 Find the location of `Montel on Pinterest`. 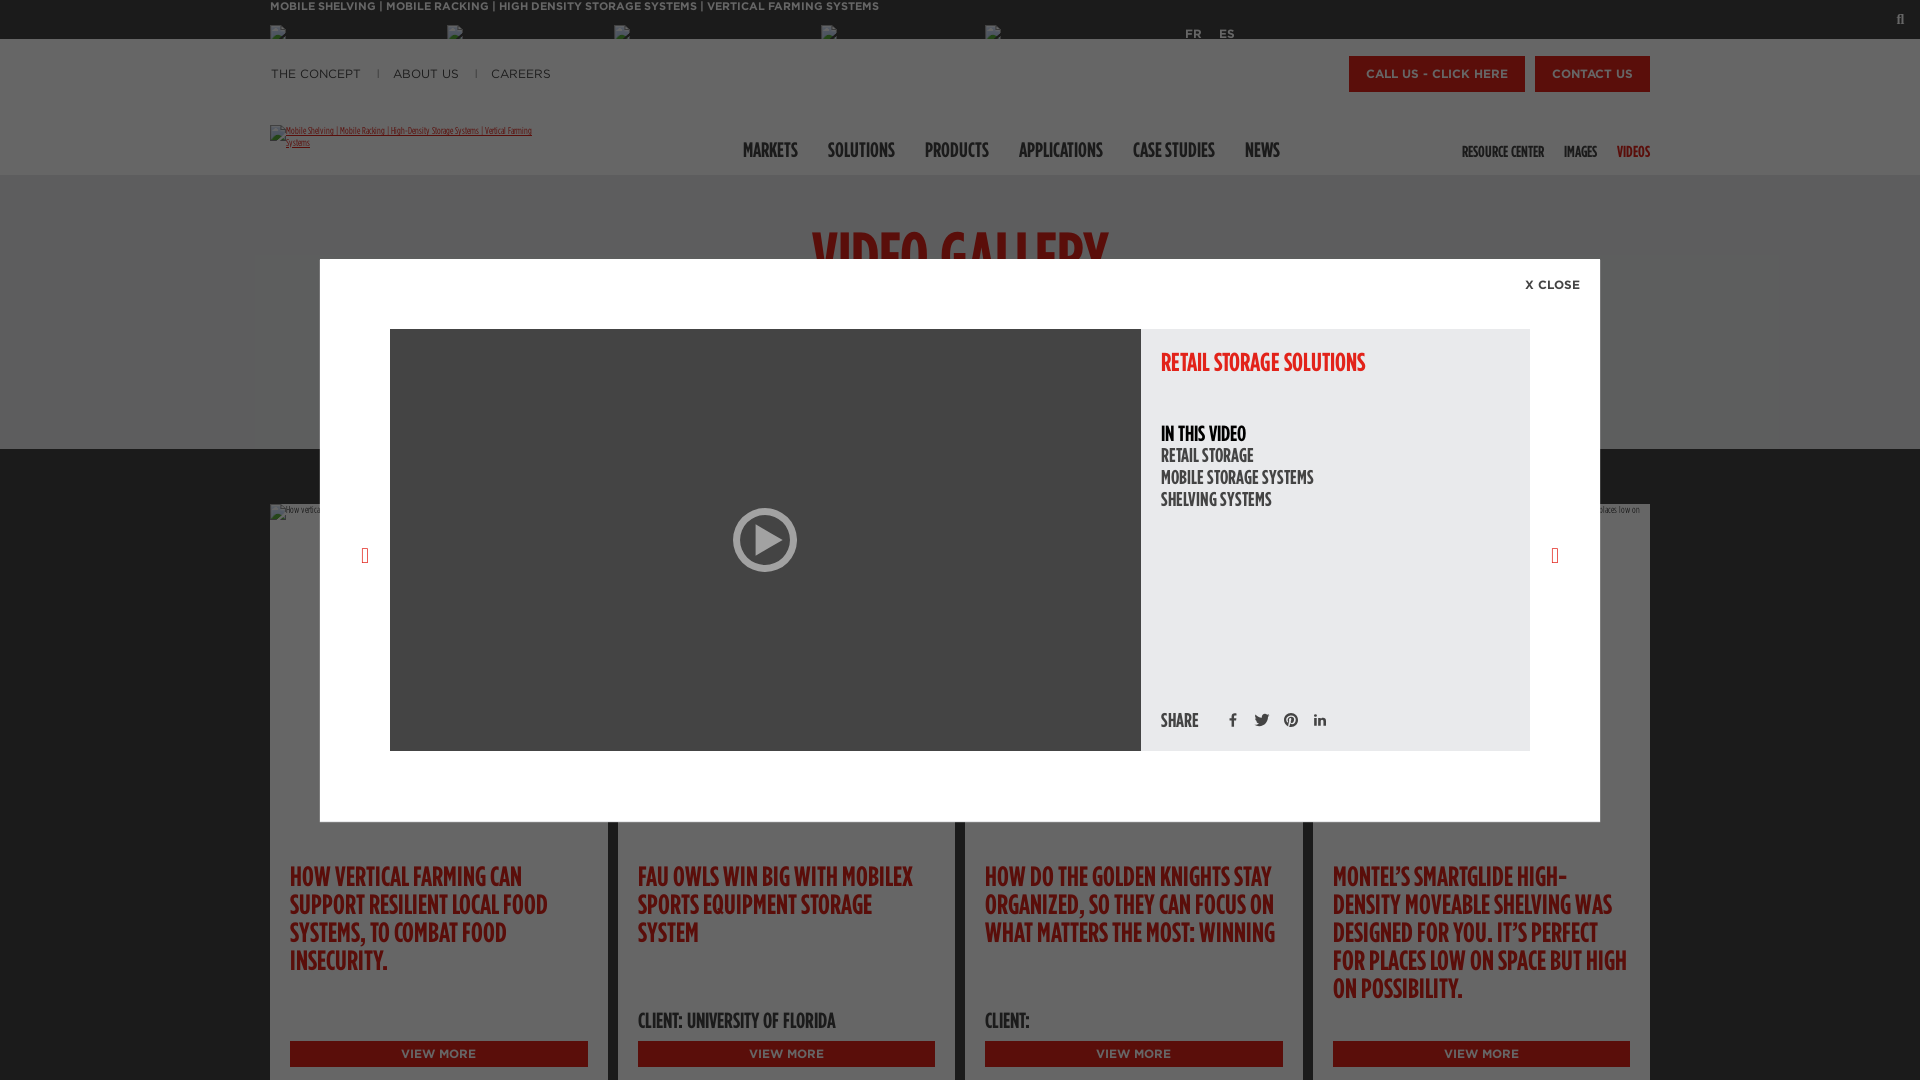

Montel on Pinterest is located at coordinates (1068, 32).